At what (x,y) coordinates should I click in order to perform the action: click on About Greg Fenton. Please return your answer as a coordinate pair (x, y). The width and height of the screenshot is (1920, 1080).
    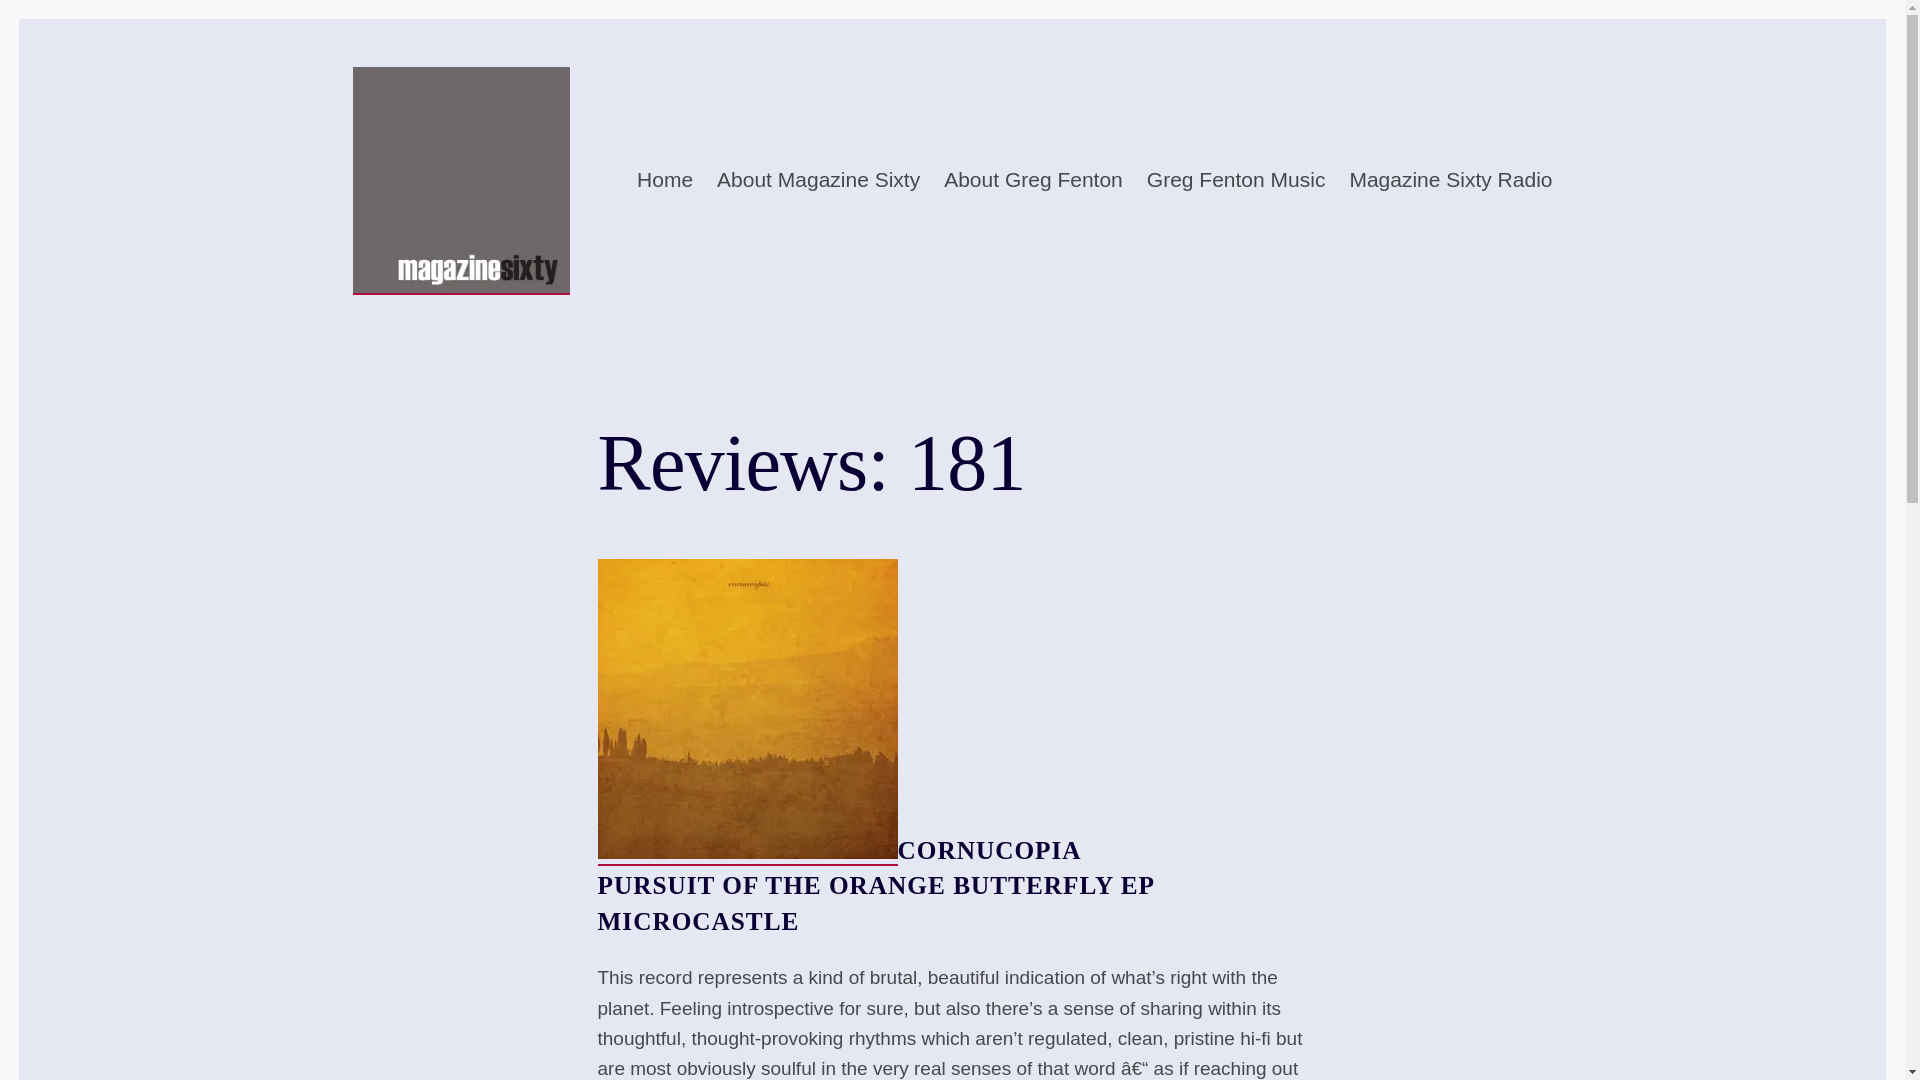
    Looking at the image, I should click on (1034, 180).